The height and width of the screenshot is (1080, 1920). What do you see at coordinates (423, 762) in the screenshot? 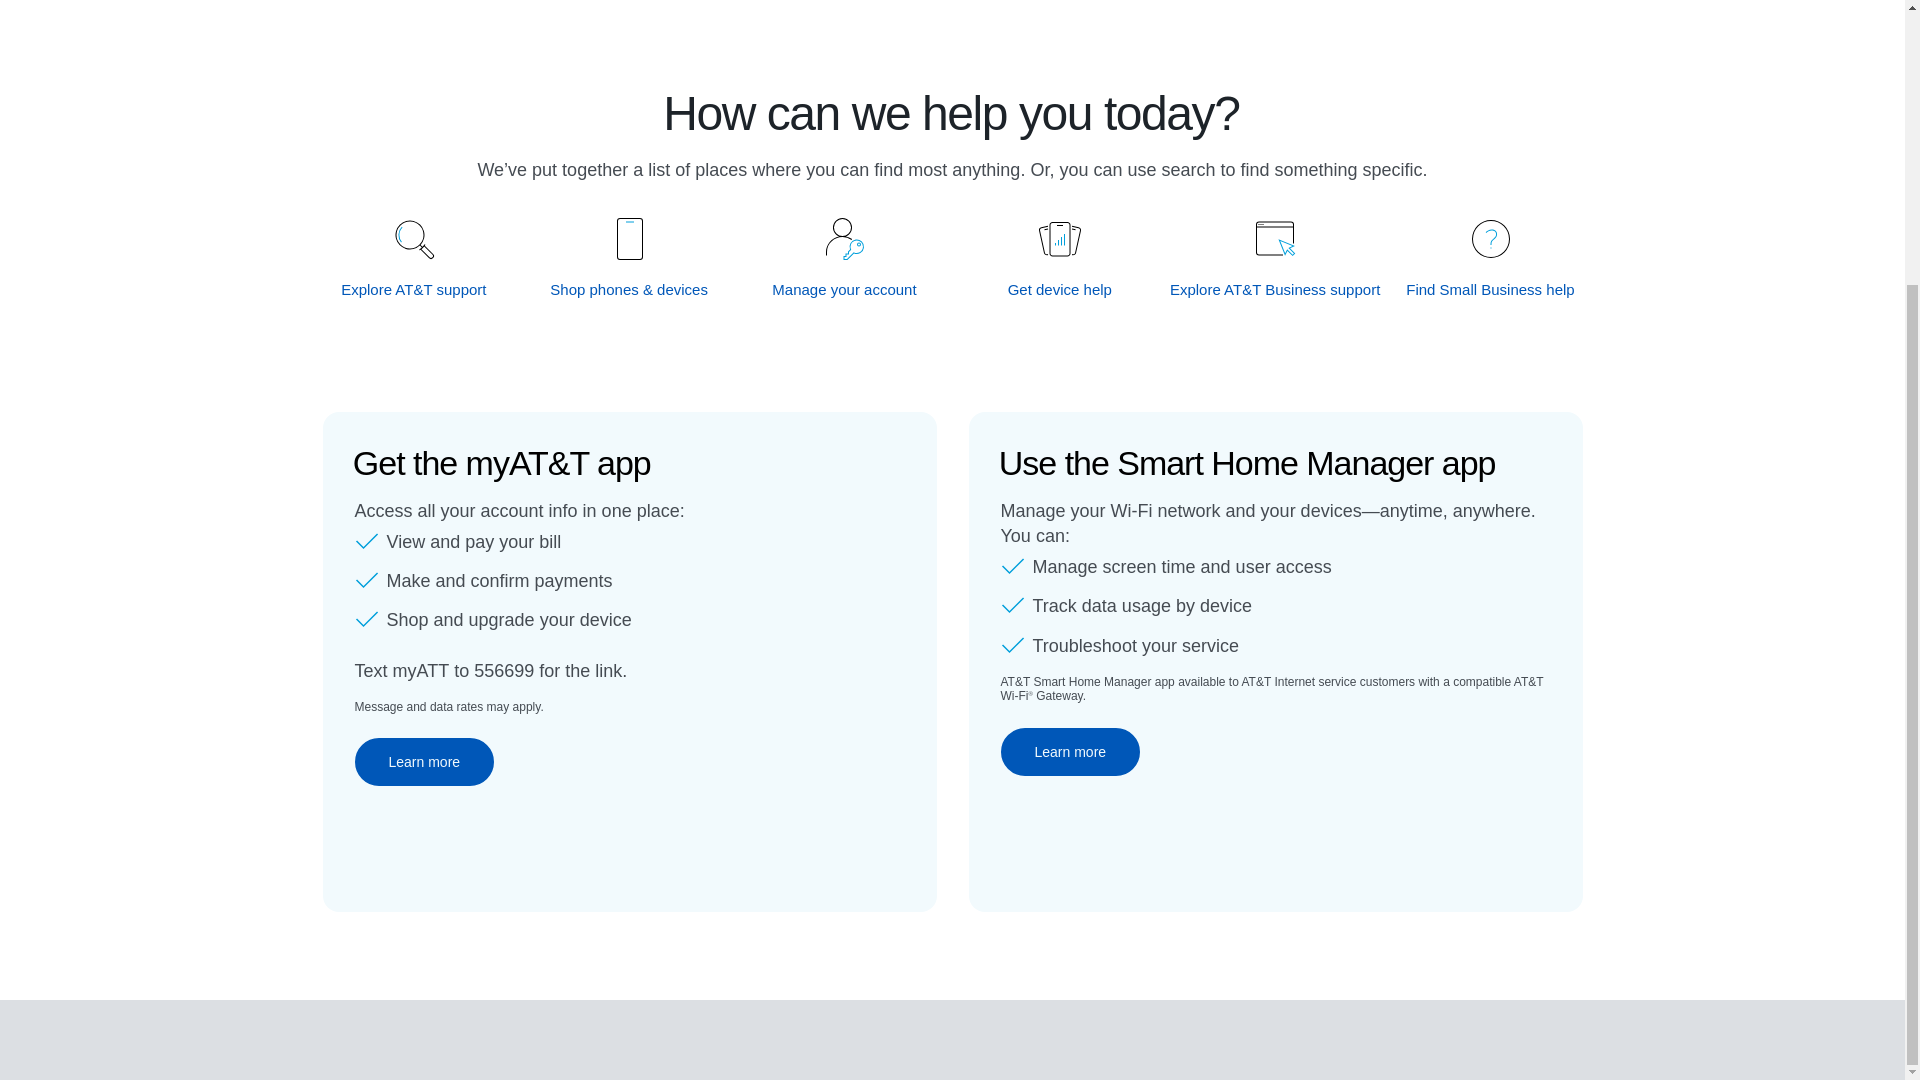
I see `Learn more` at bounding box center [423, 762].